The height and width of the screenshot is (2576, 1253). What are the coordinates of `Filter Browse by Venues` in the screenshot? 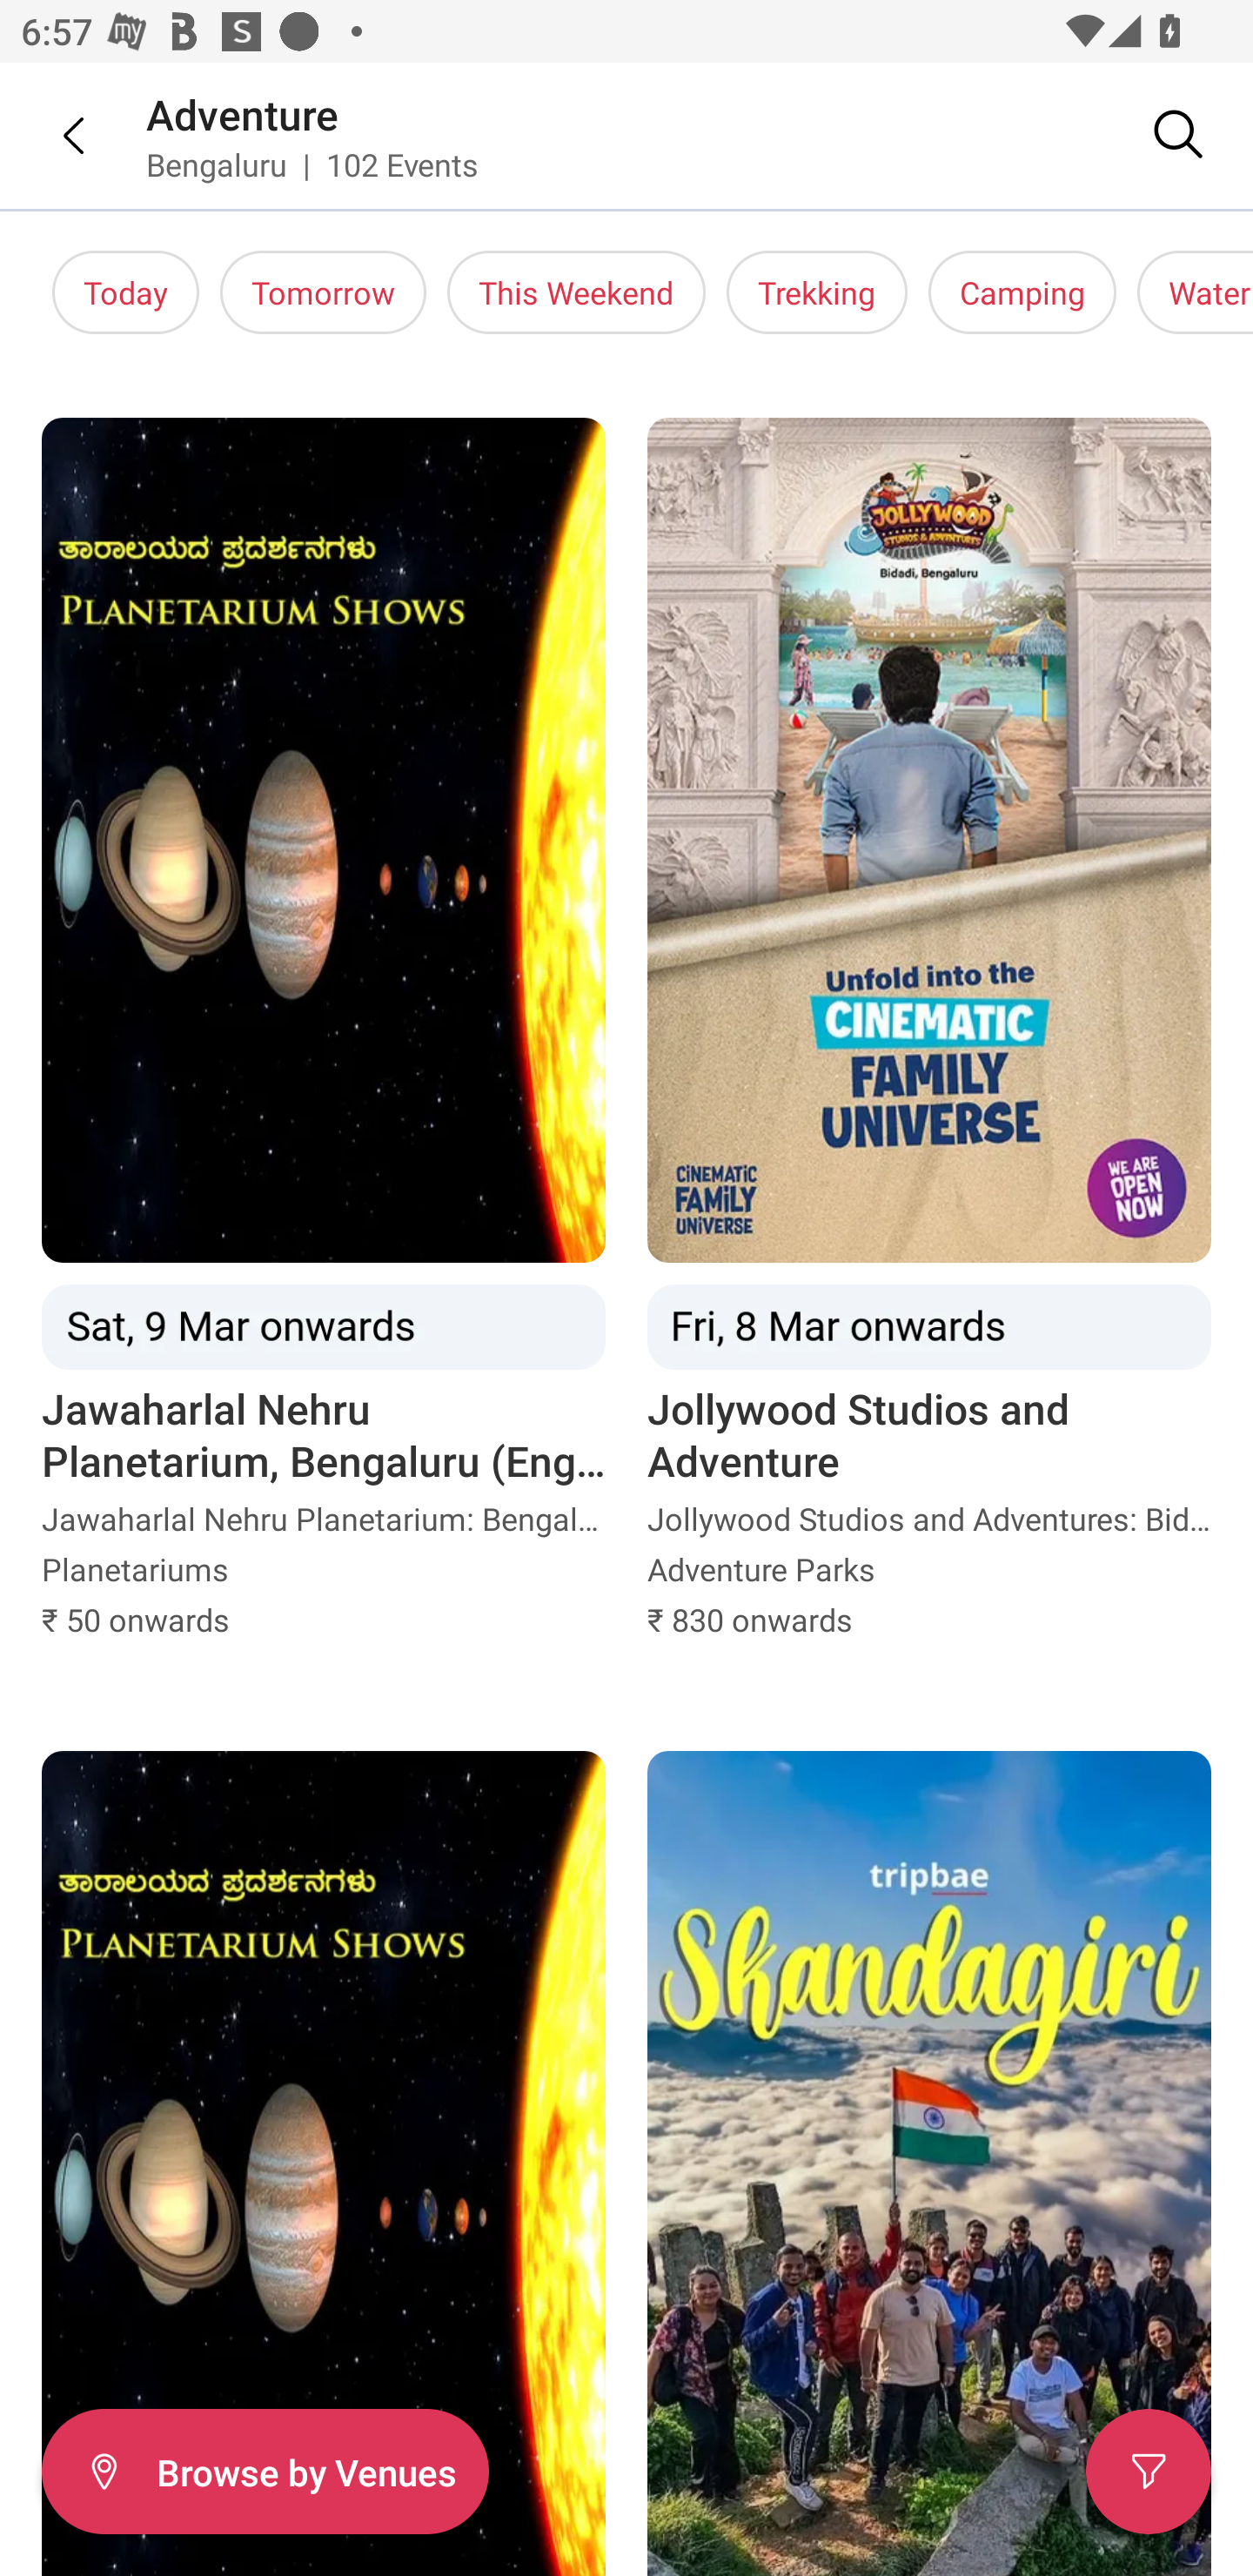 It's located at (265, 2472).